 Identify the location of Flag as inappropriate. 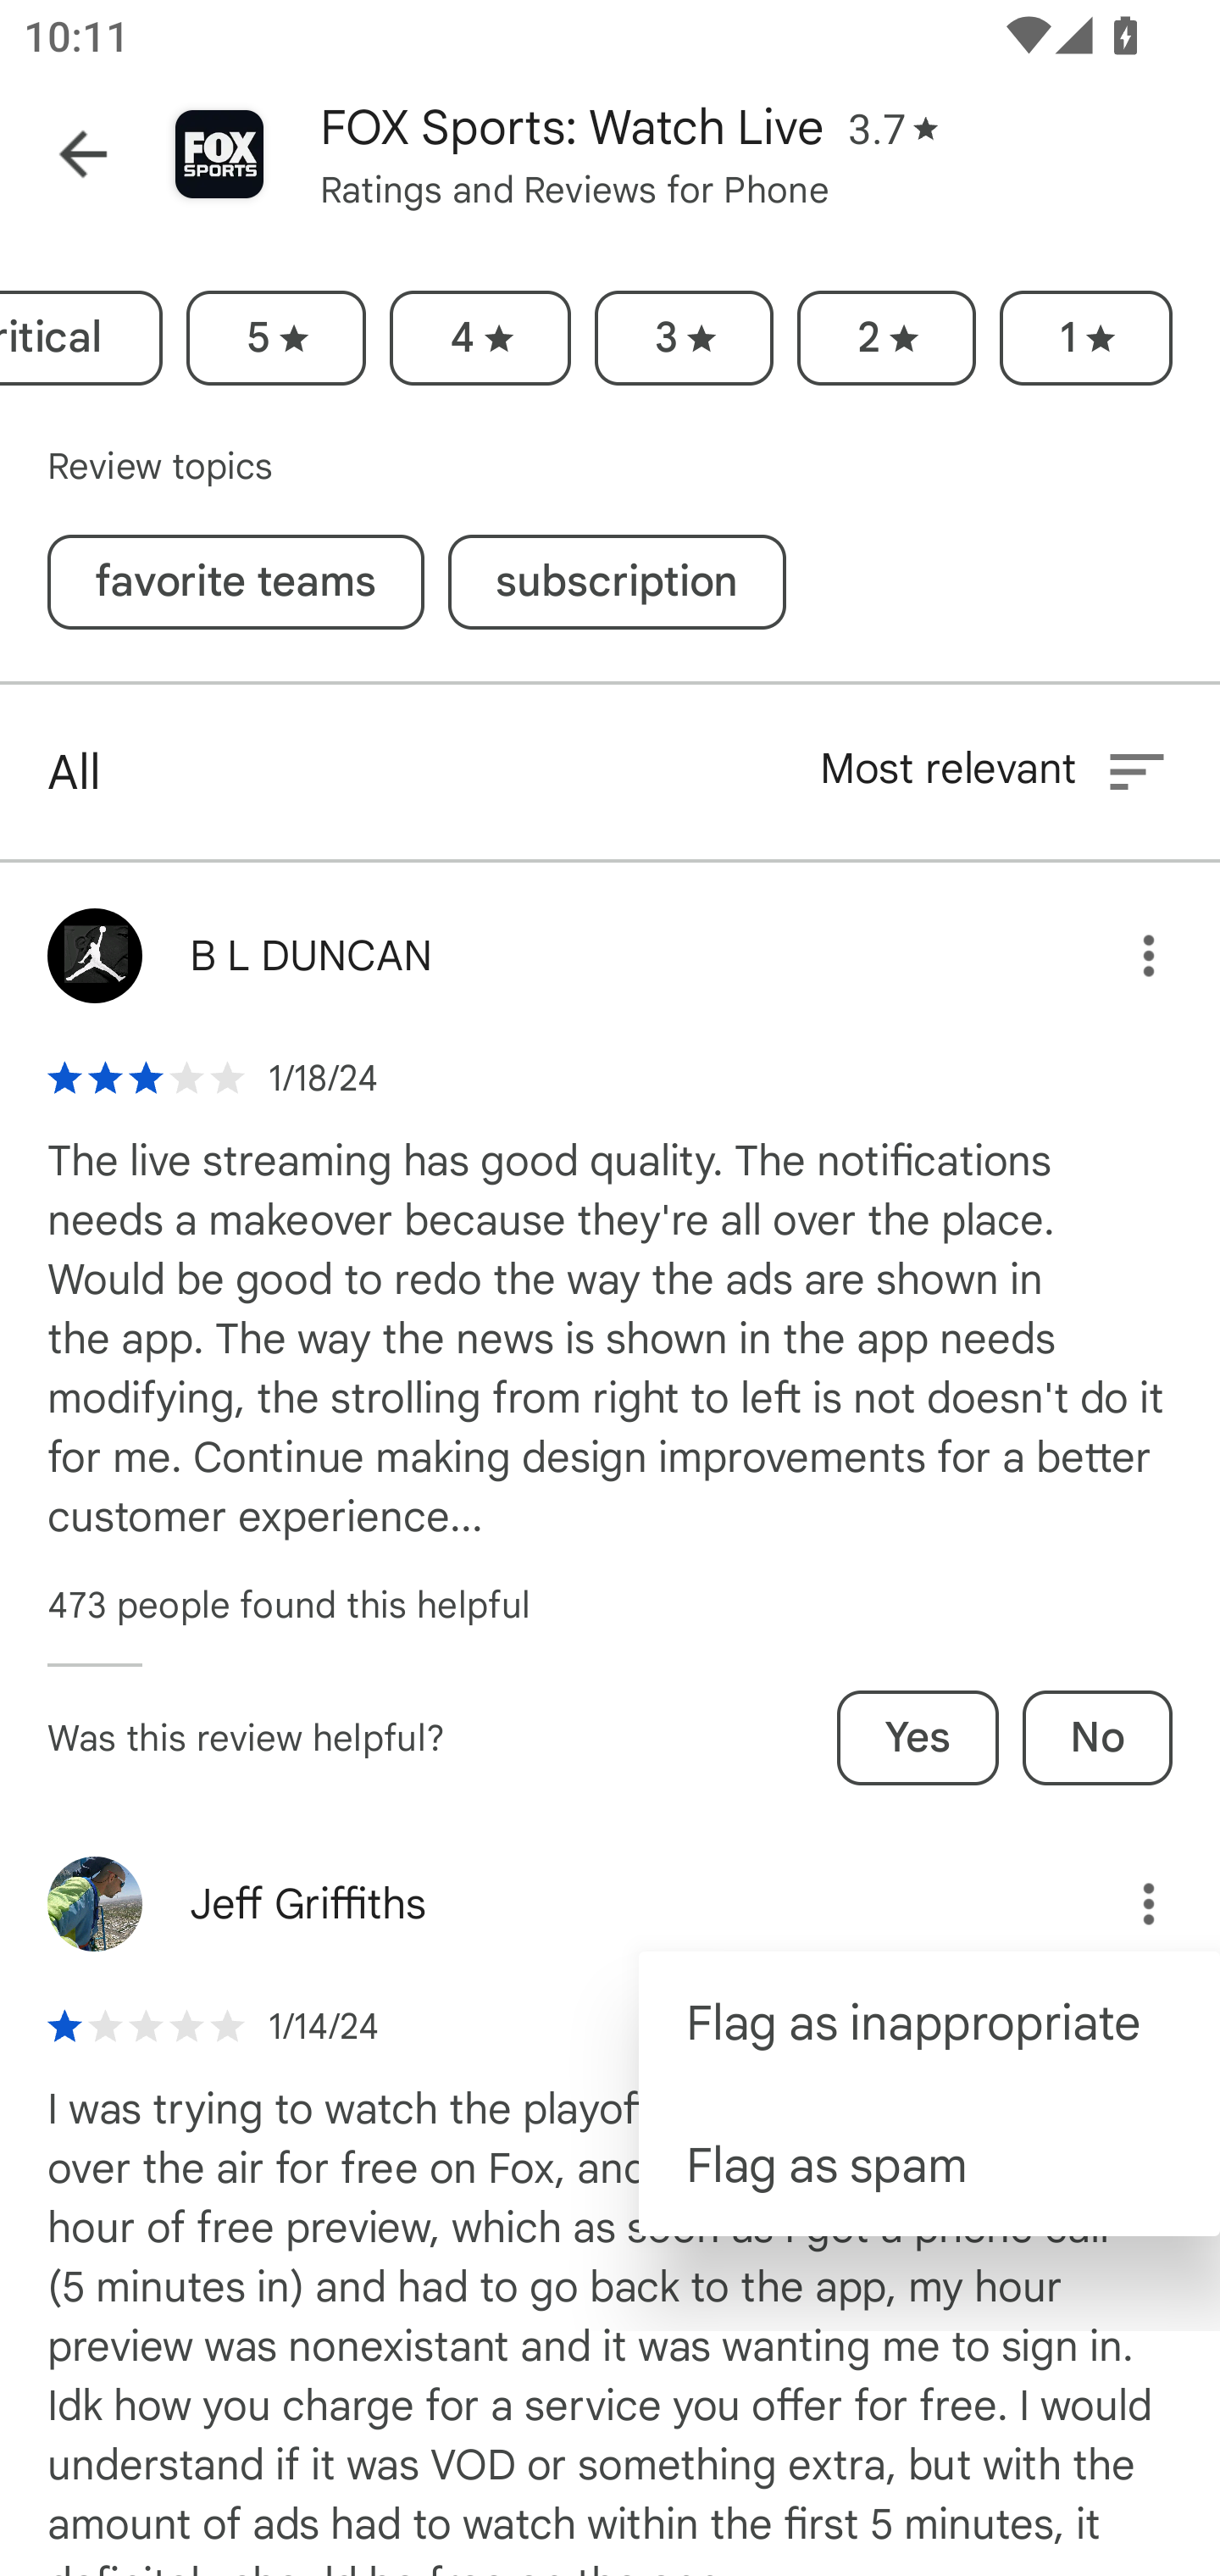
(929, 2024).